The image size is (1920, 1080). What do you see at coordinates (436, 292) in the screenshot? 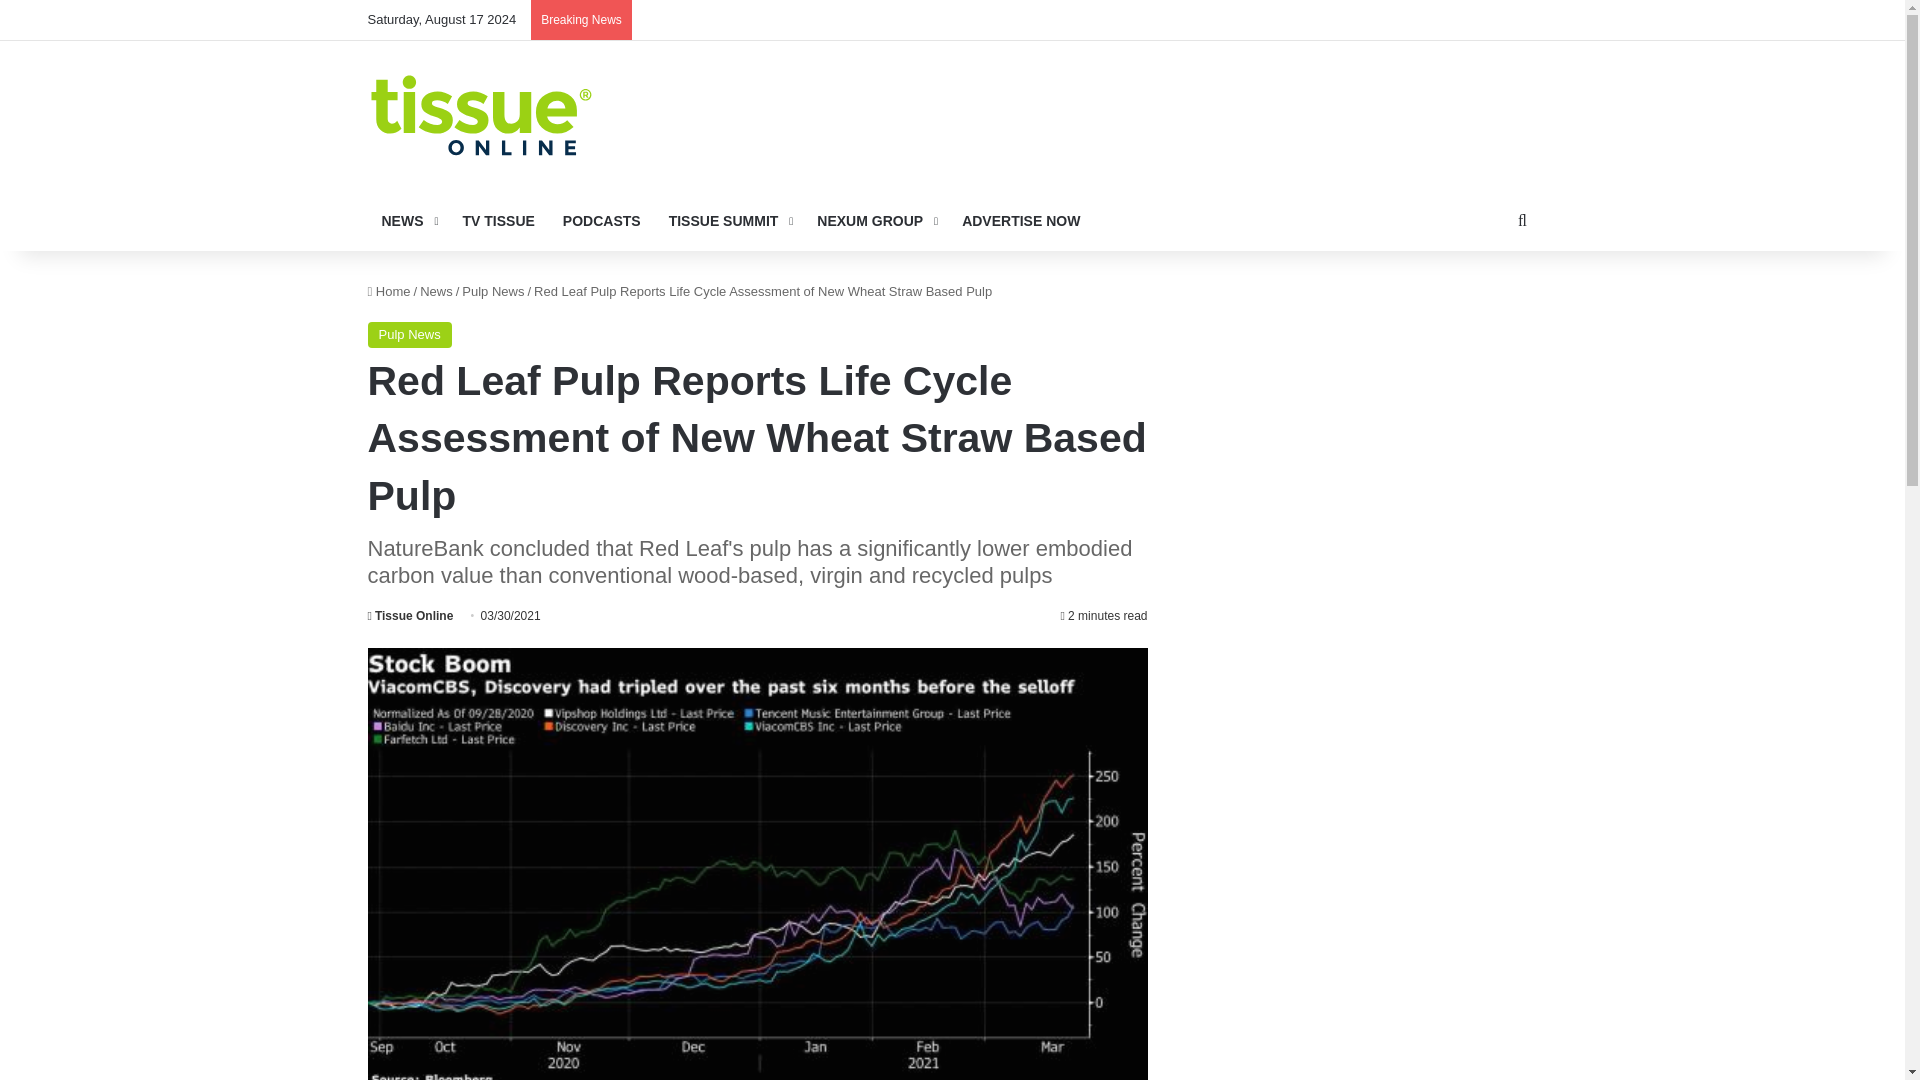
I see `News` at bounding box center [436, 292].